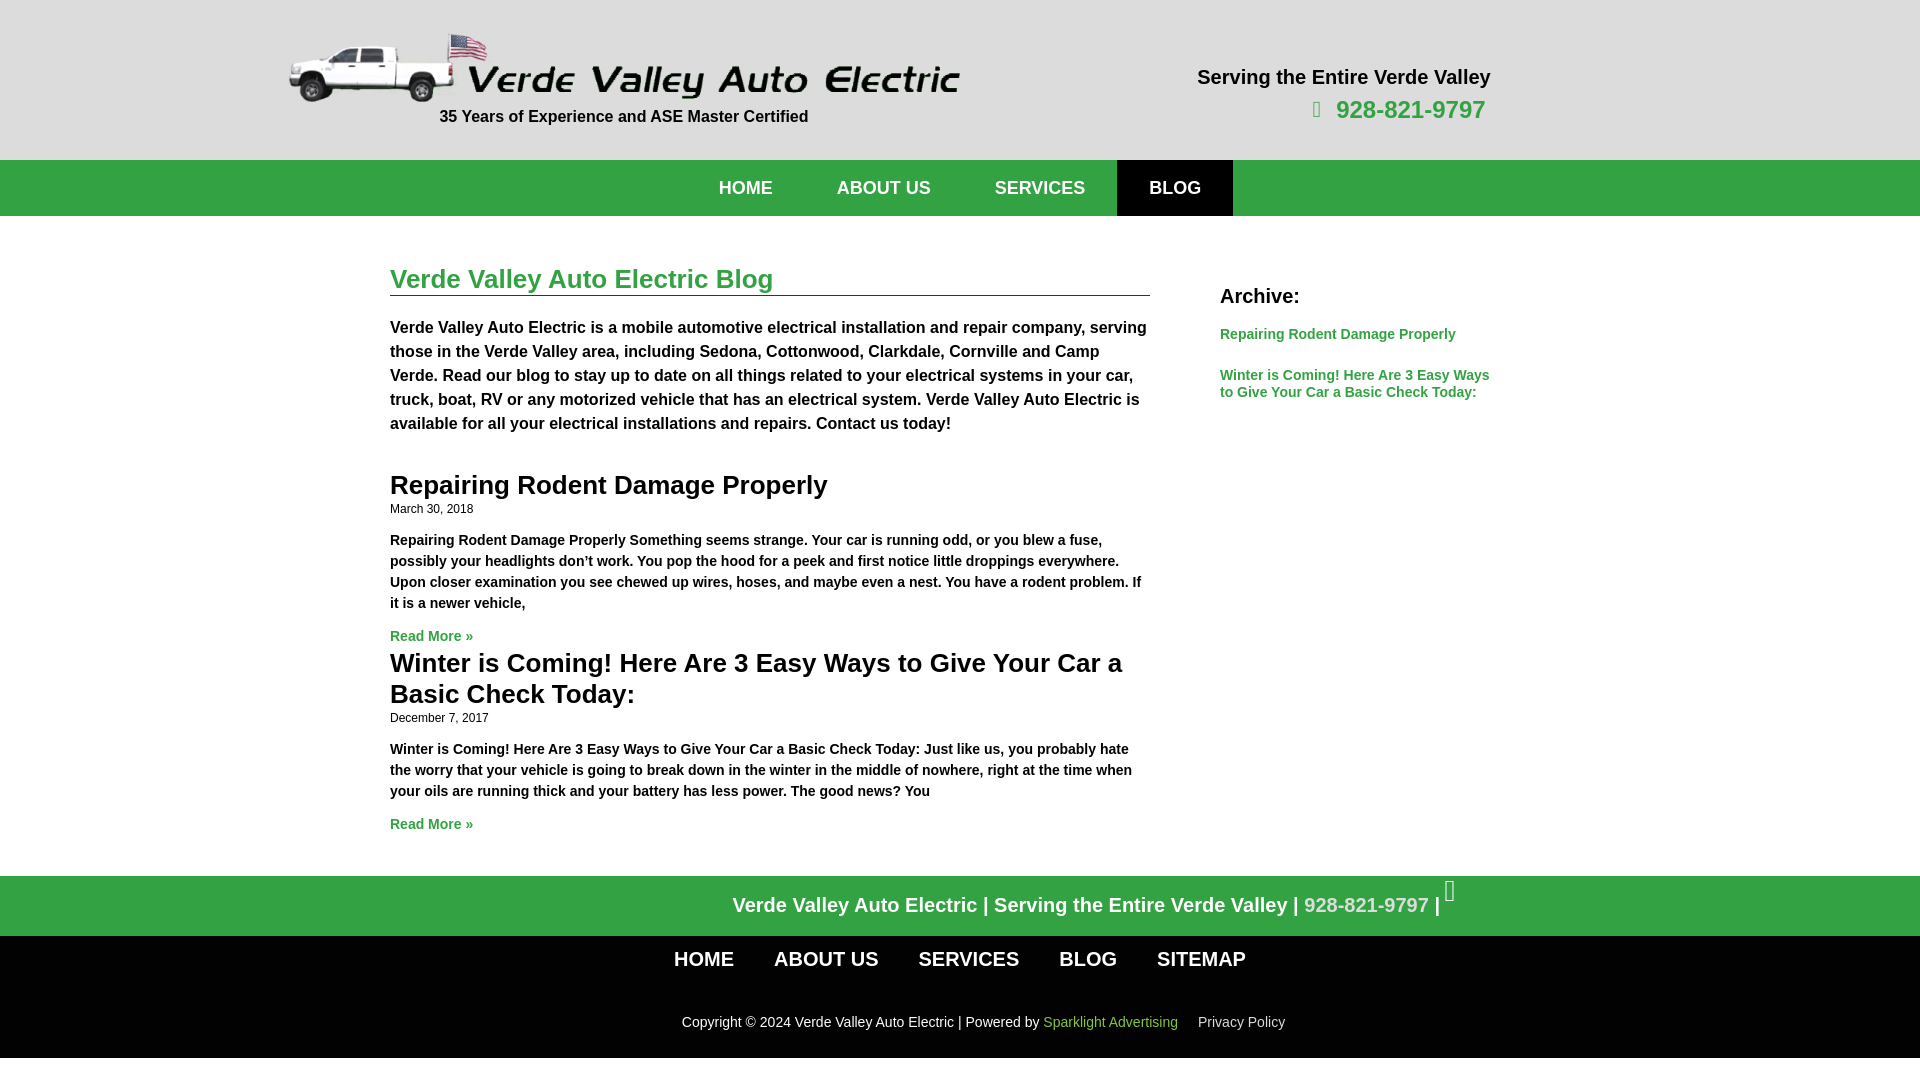 The image size is (1920, 1080). I want to click on SITEMAP, so click(1200, 958).